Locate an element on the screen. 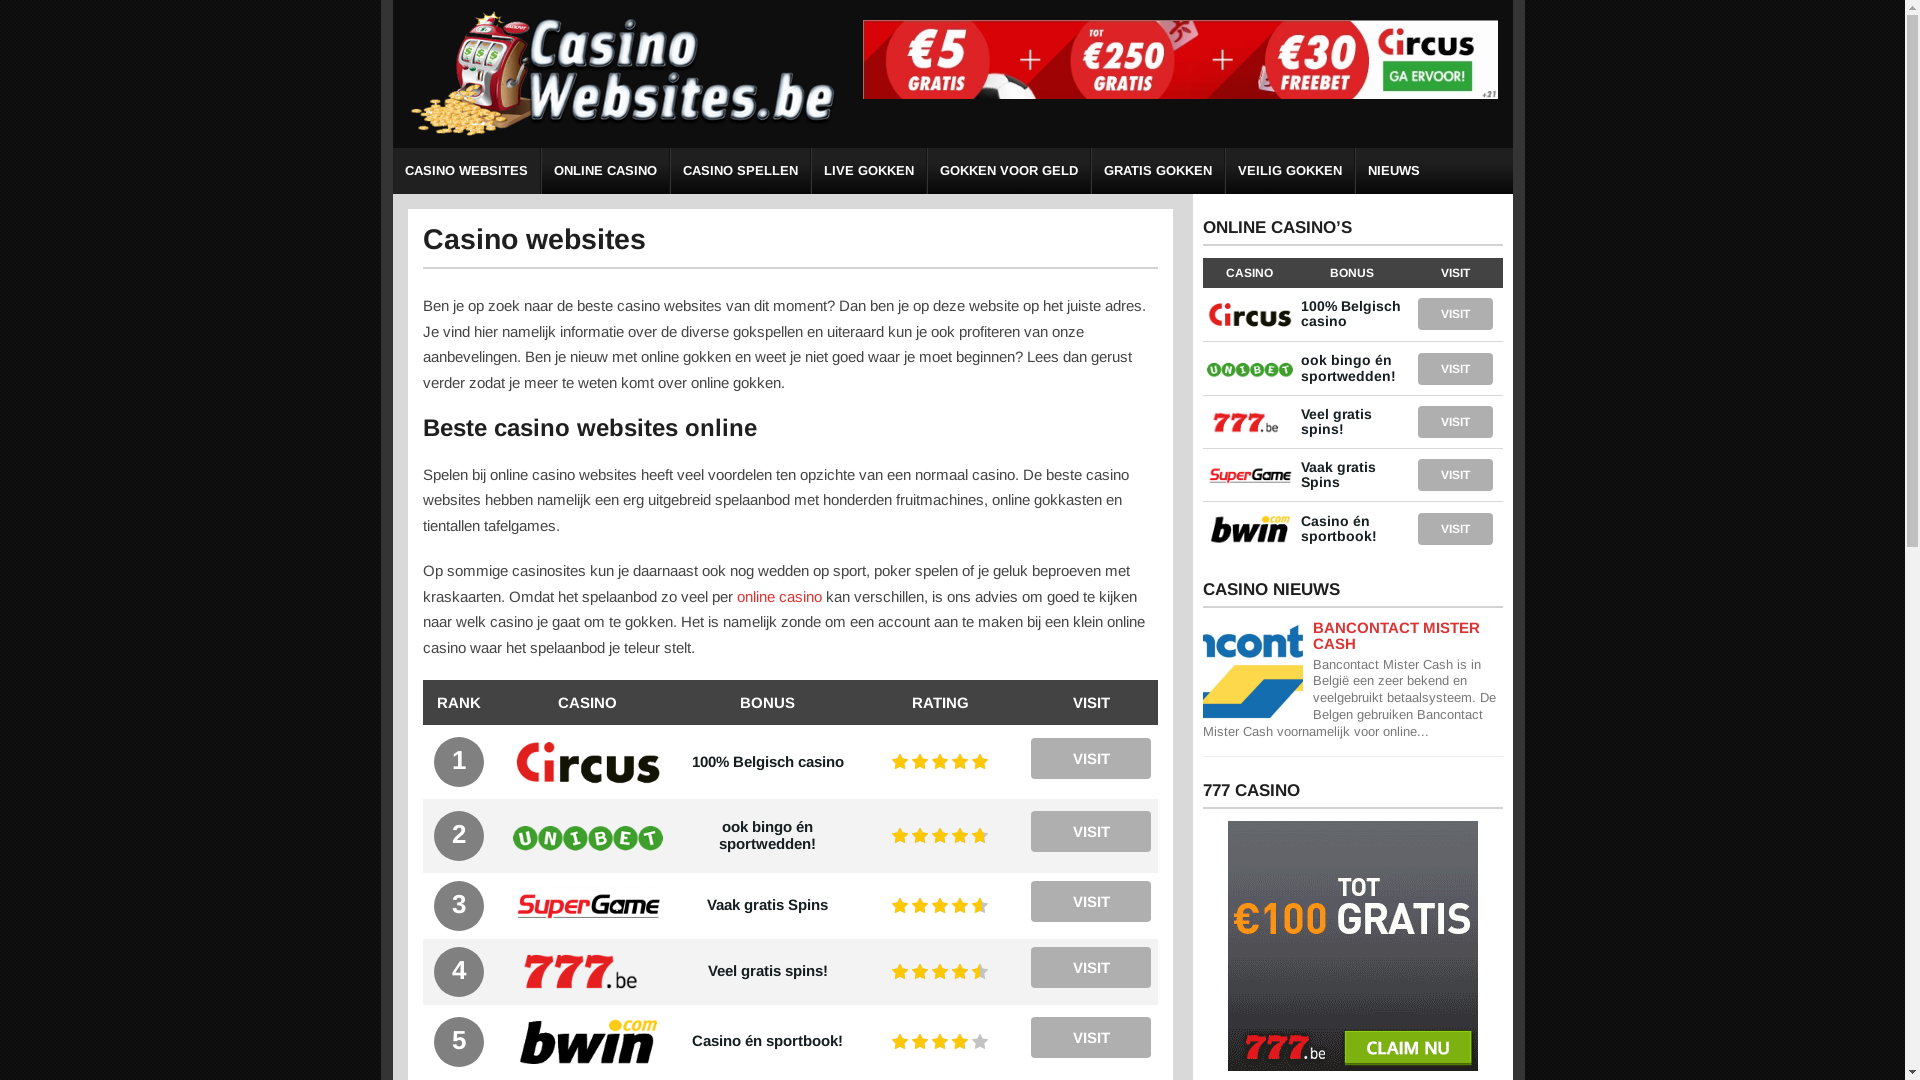 The height and width of the screenshot is (1080, 1920). VISIT is located at coordinates (1091, 968).